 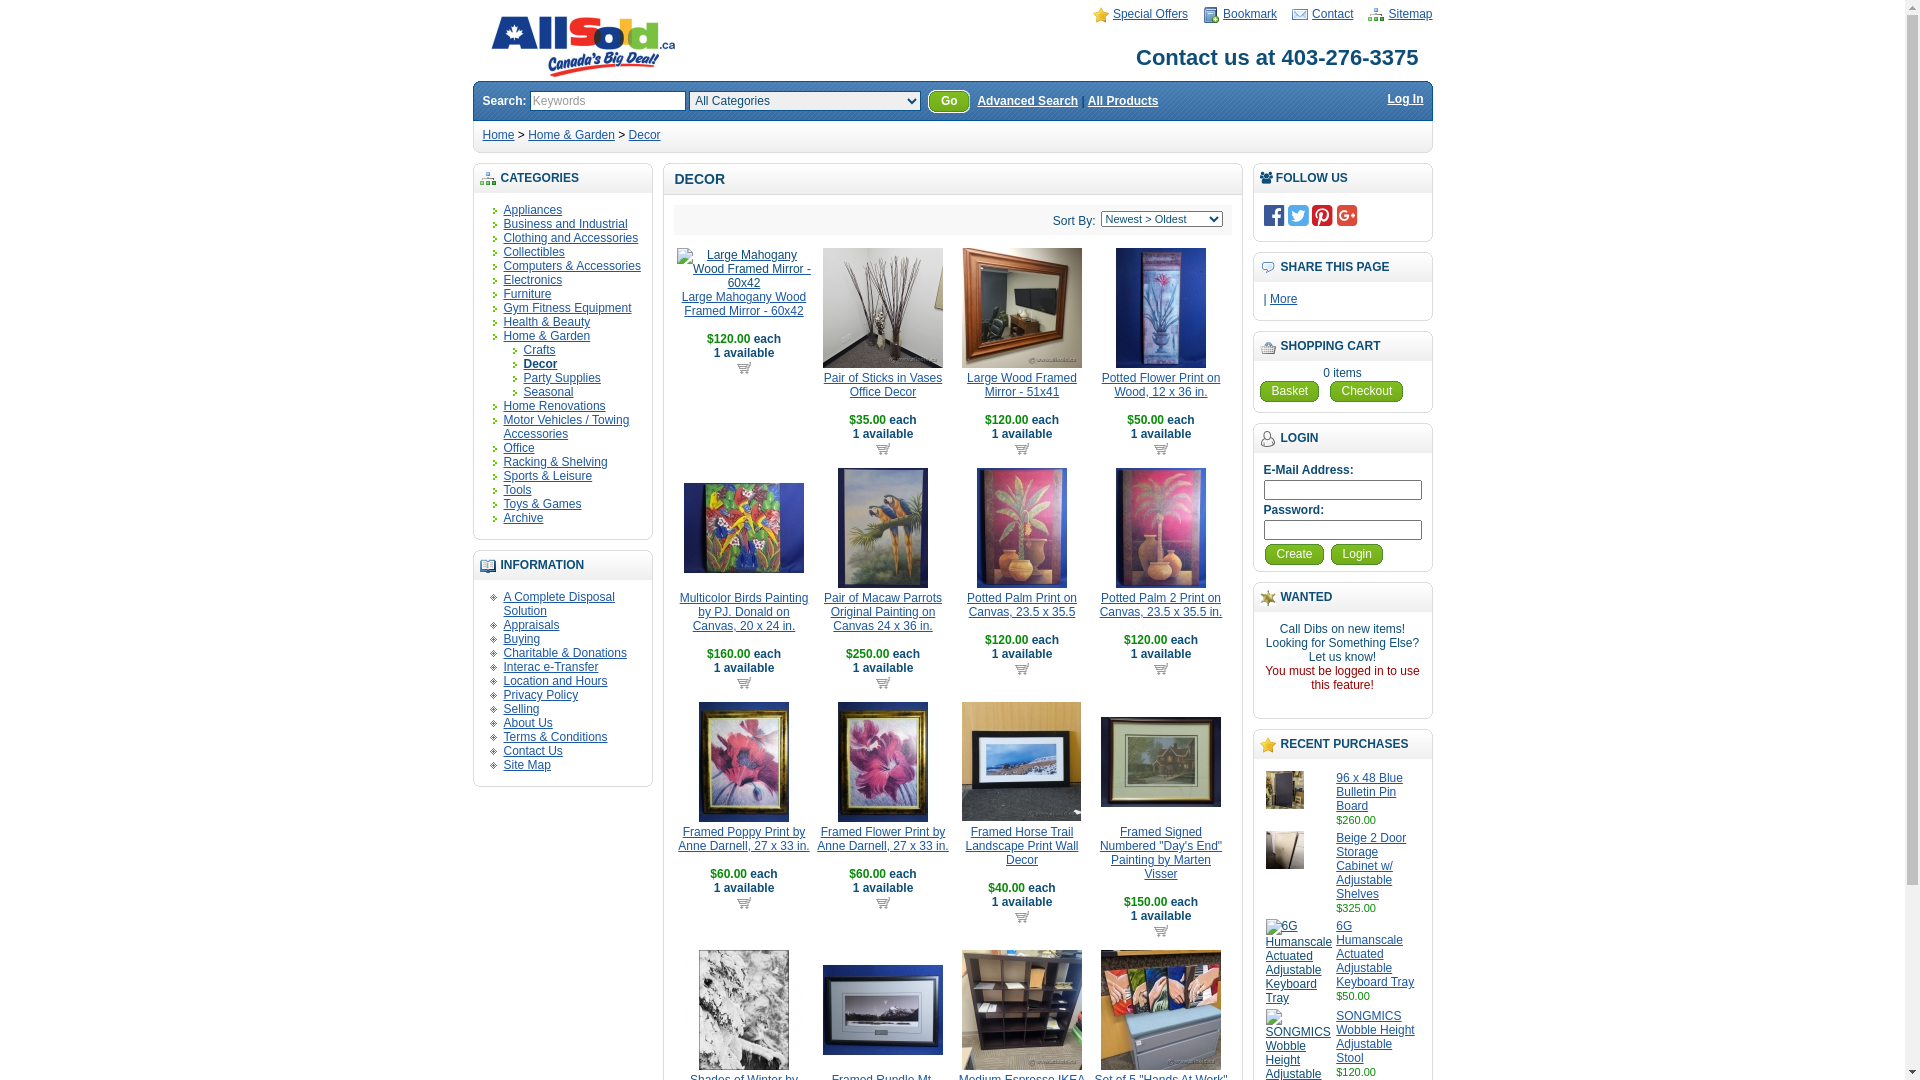 What do you see at coordinates (572, 135) in the screenshot?
I see `Home & Garden` at bounding box center [572, 135].